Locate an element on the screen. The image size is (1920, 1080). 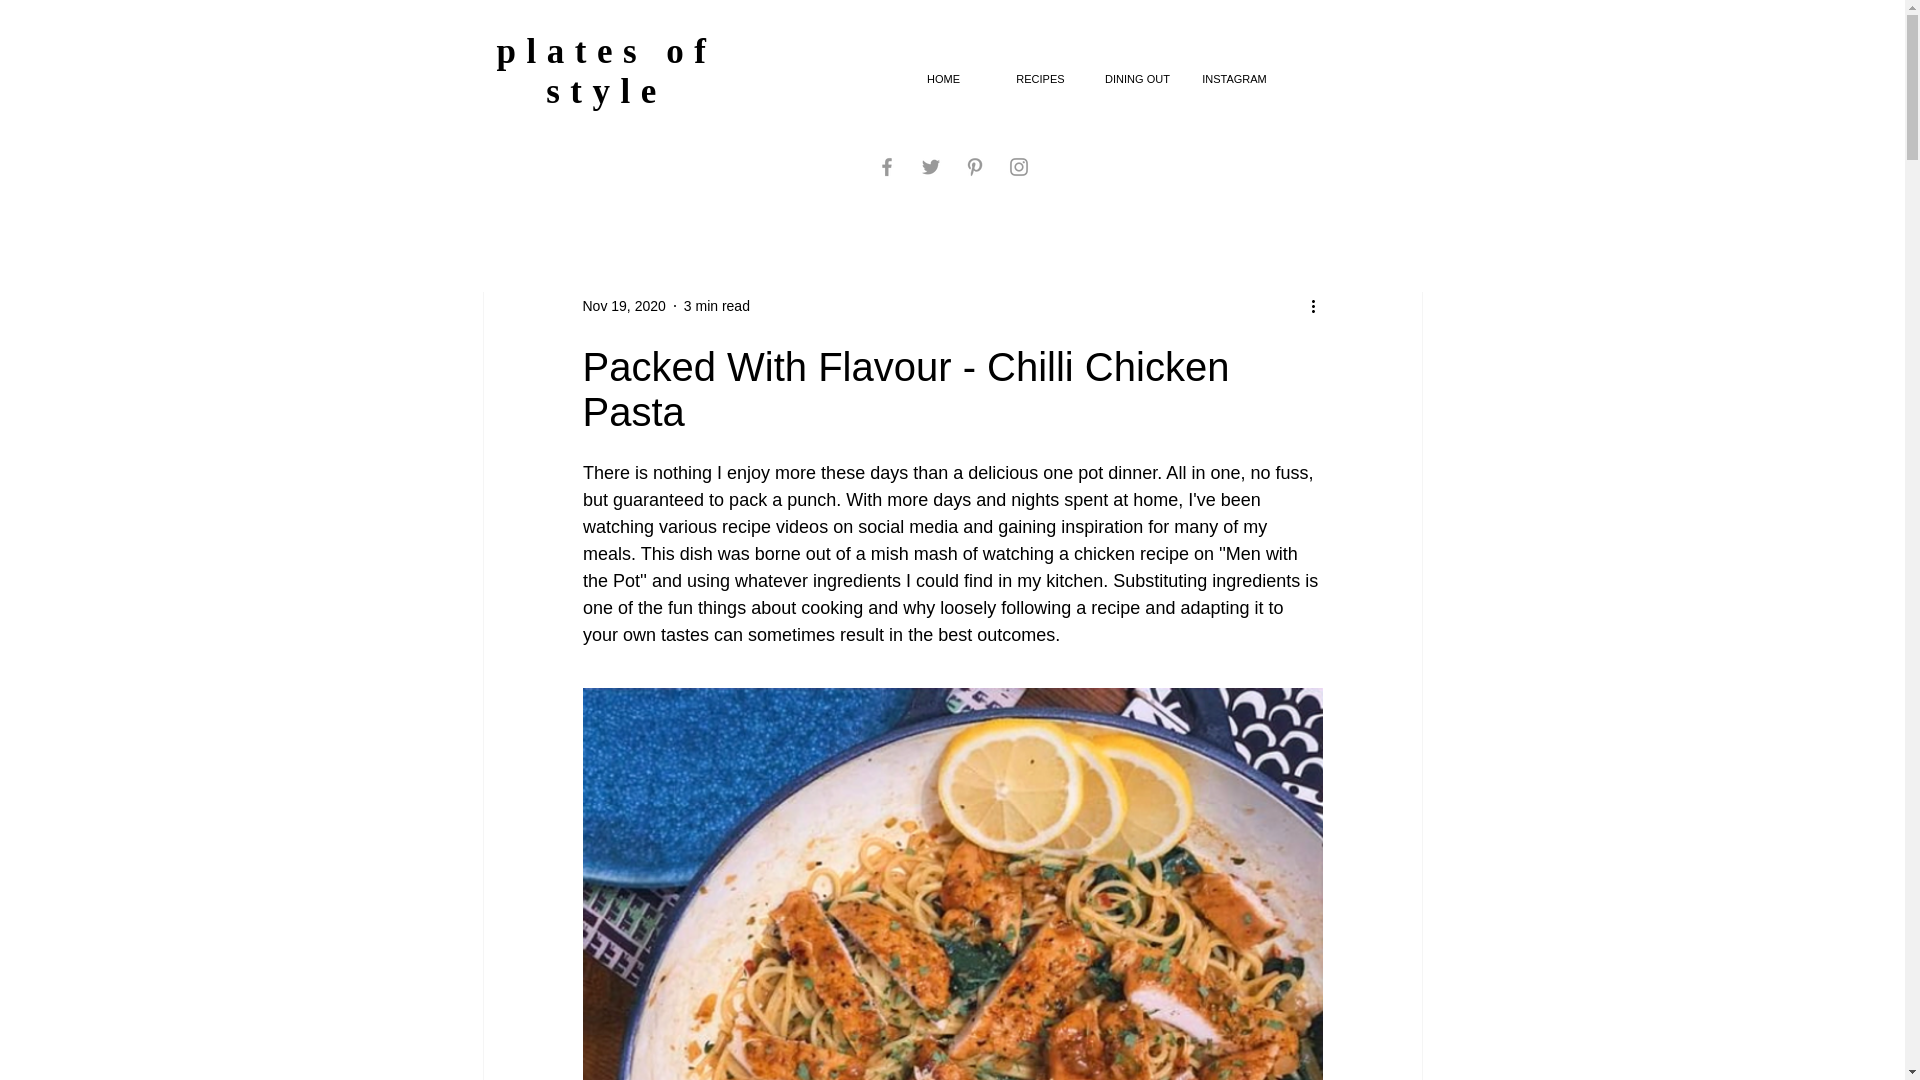
3 min read is located at coordinates (716, 306).